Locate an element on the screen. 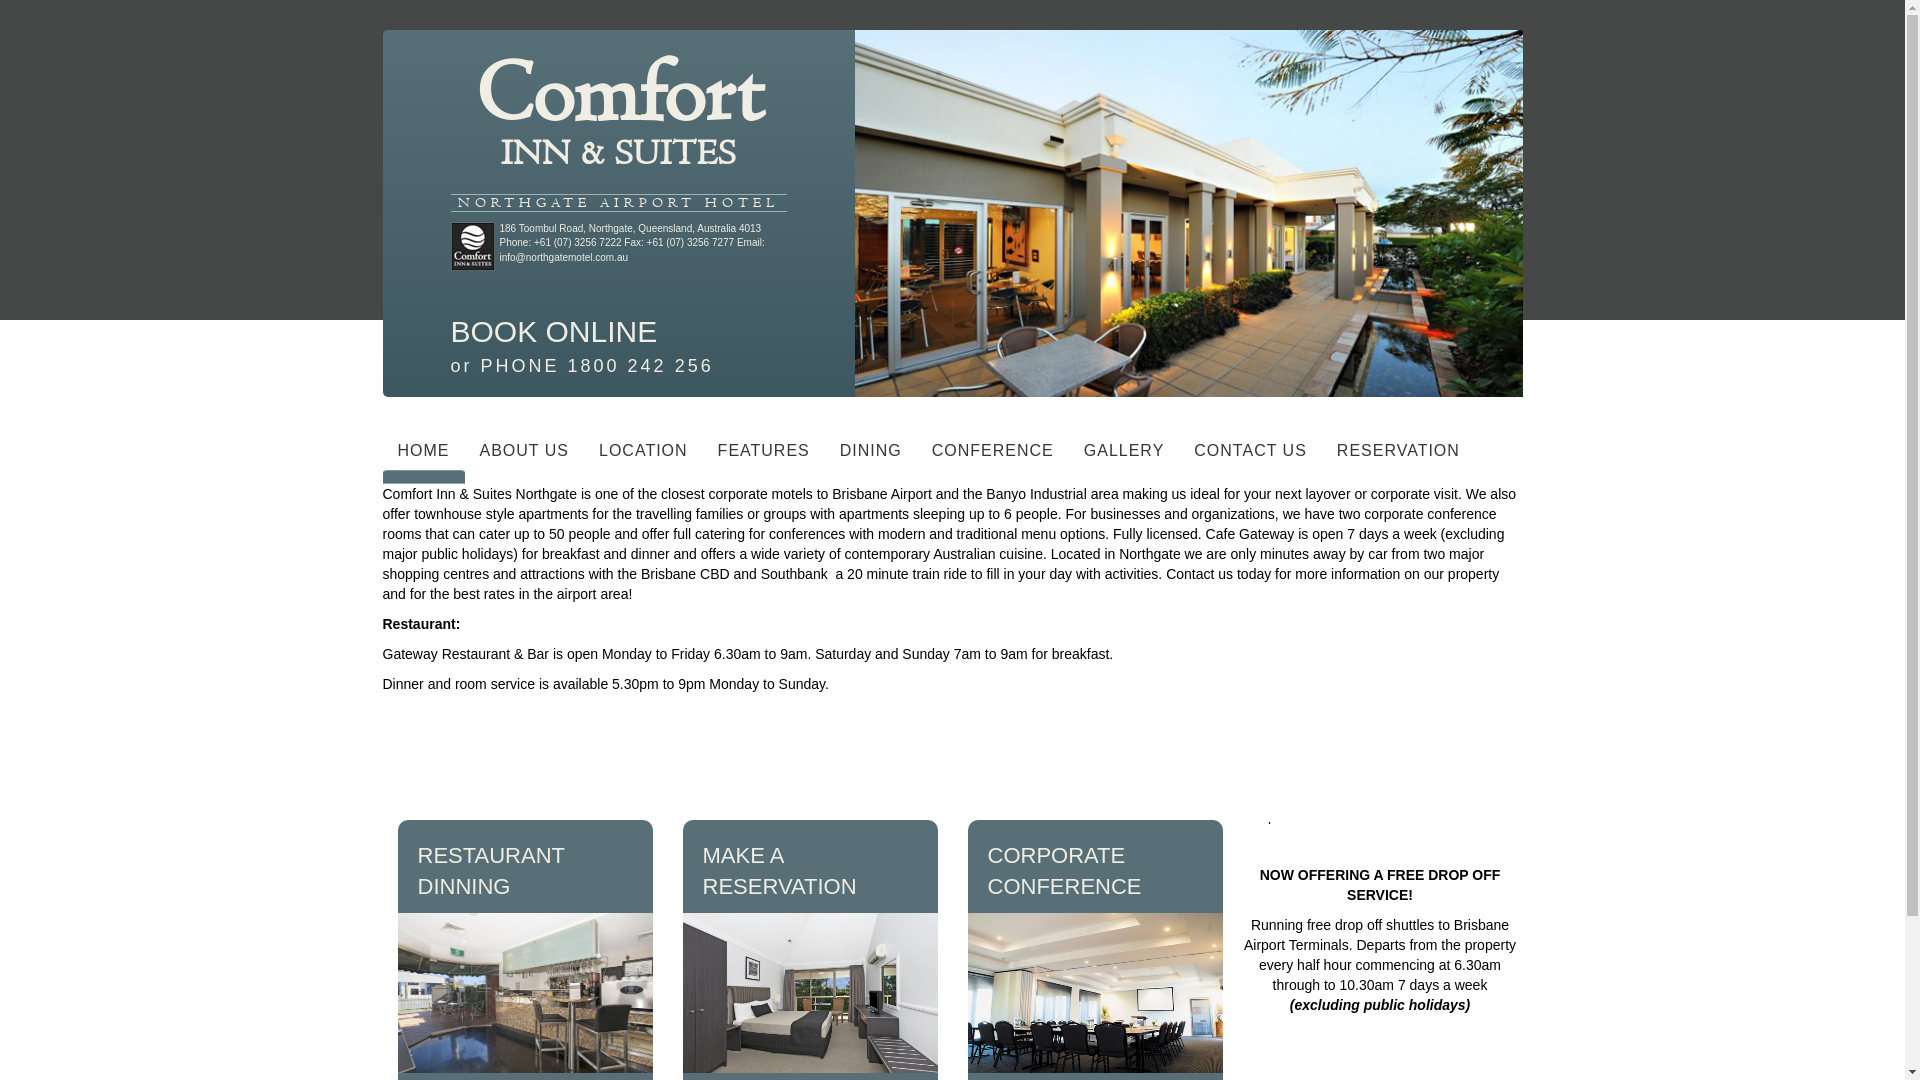 The width and height of the screenshot is (1920, 1080). CONFERENCE is located at coordinates (993, 456).